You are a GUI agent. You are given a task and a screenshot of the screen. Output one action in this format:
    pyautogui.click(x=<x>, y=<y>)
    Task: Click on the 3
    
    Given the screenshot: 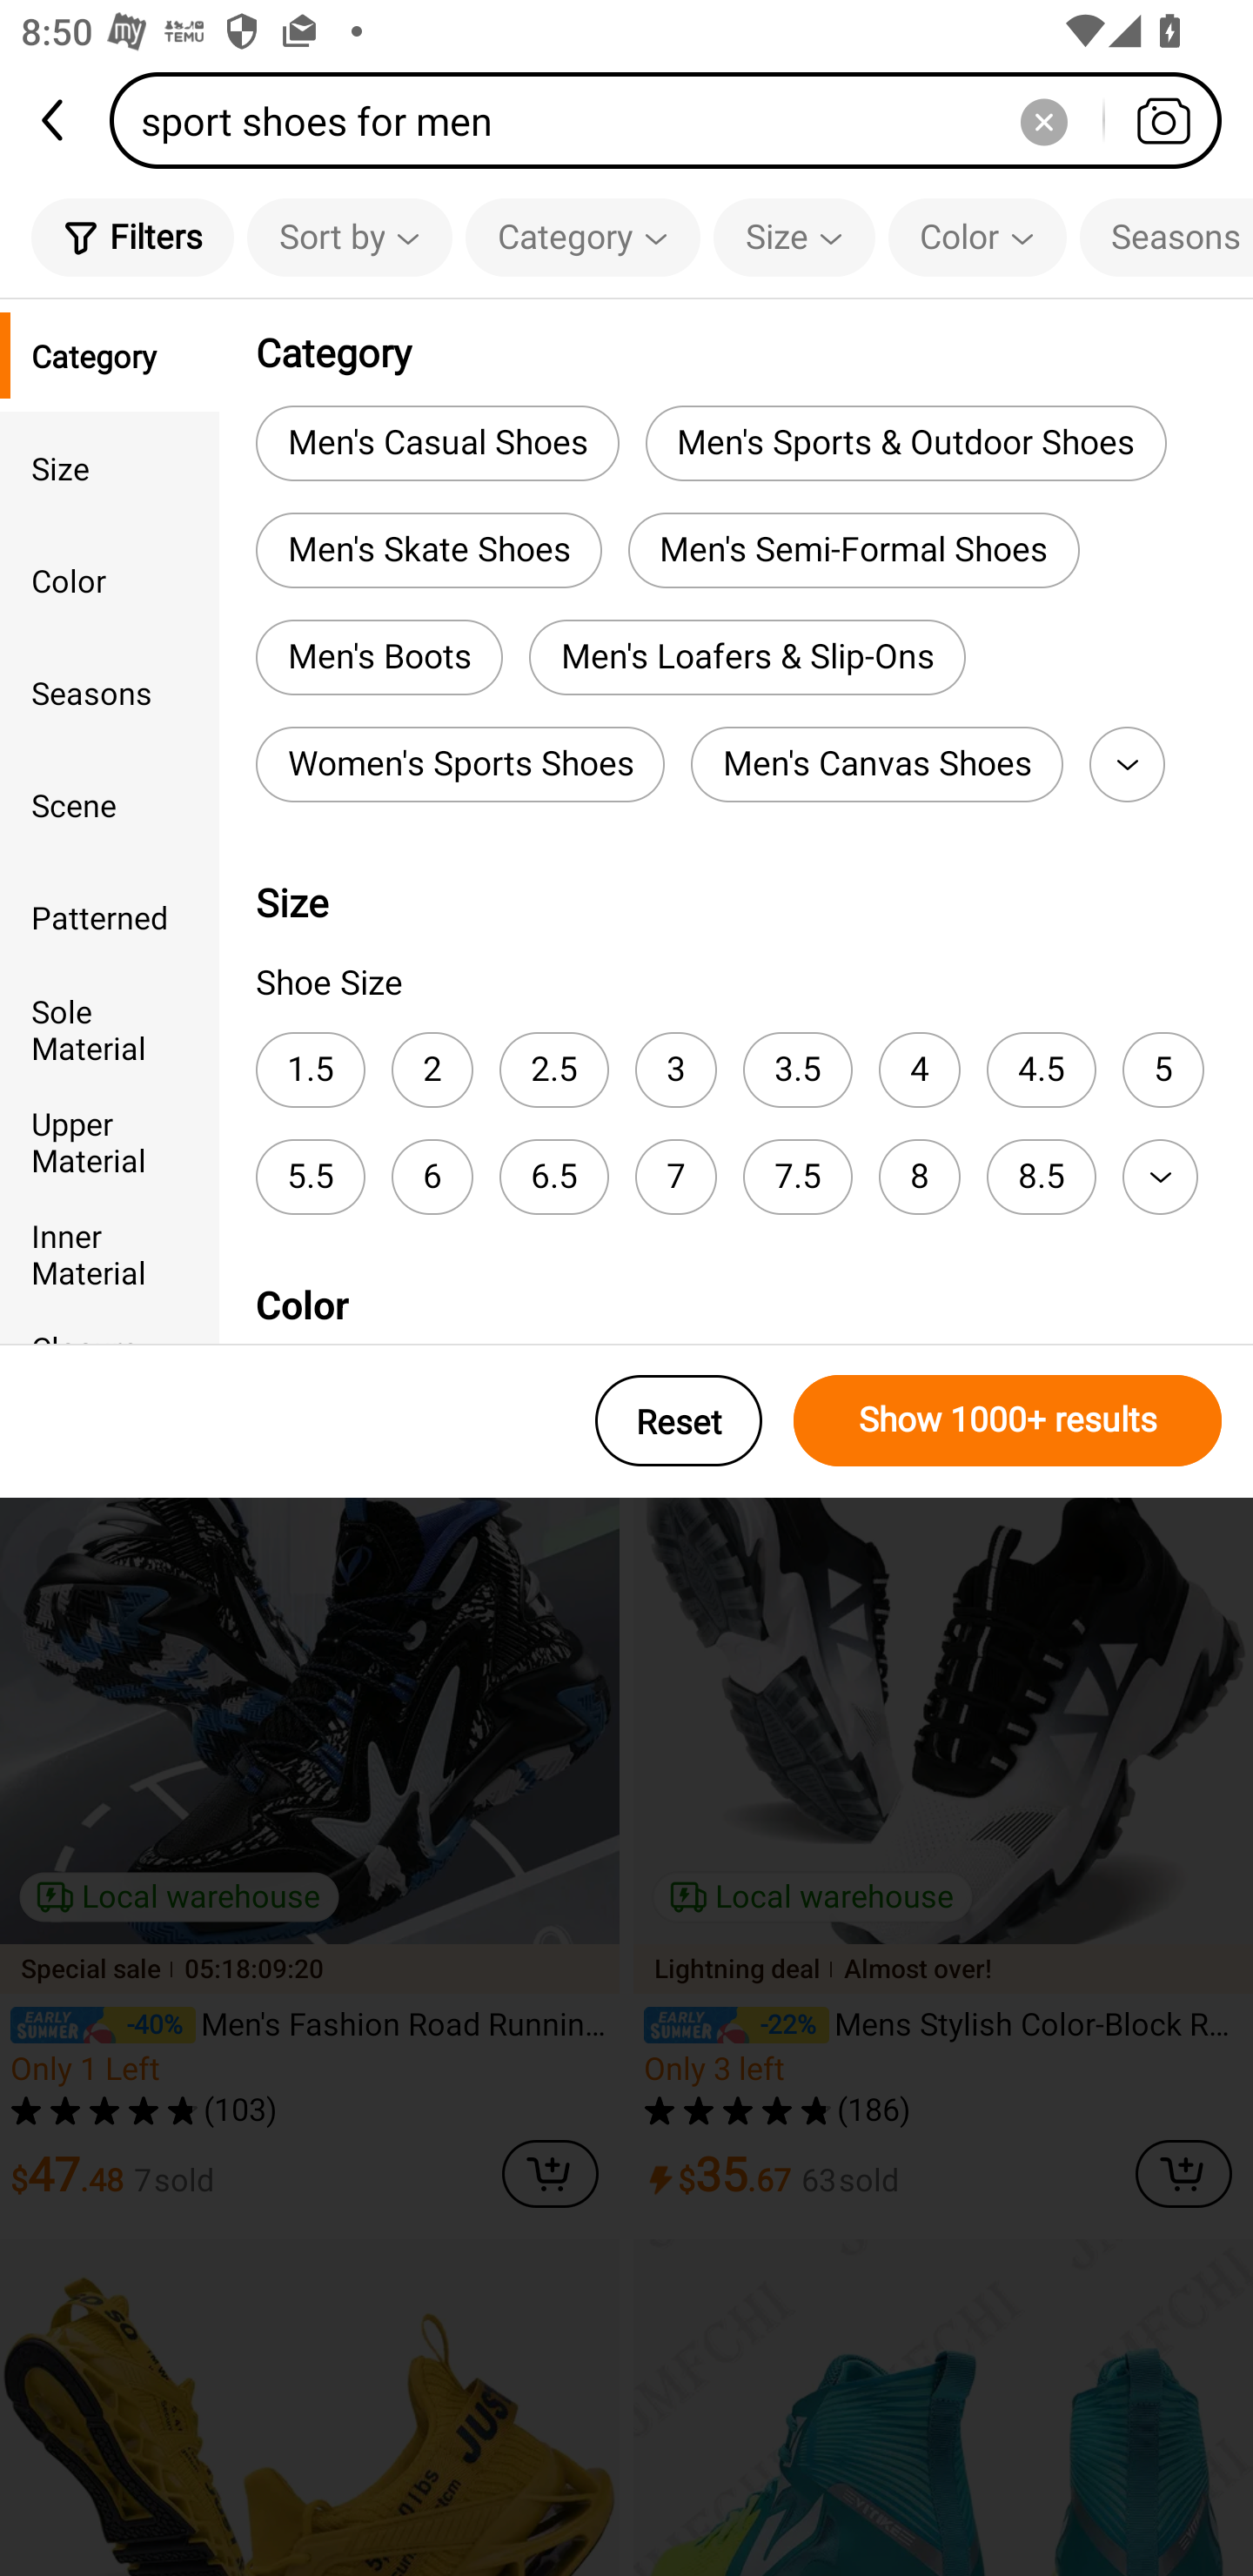 What is the action you would take?
    pyautogui.click(x=675, y=1070)
    